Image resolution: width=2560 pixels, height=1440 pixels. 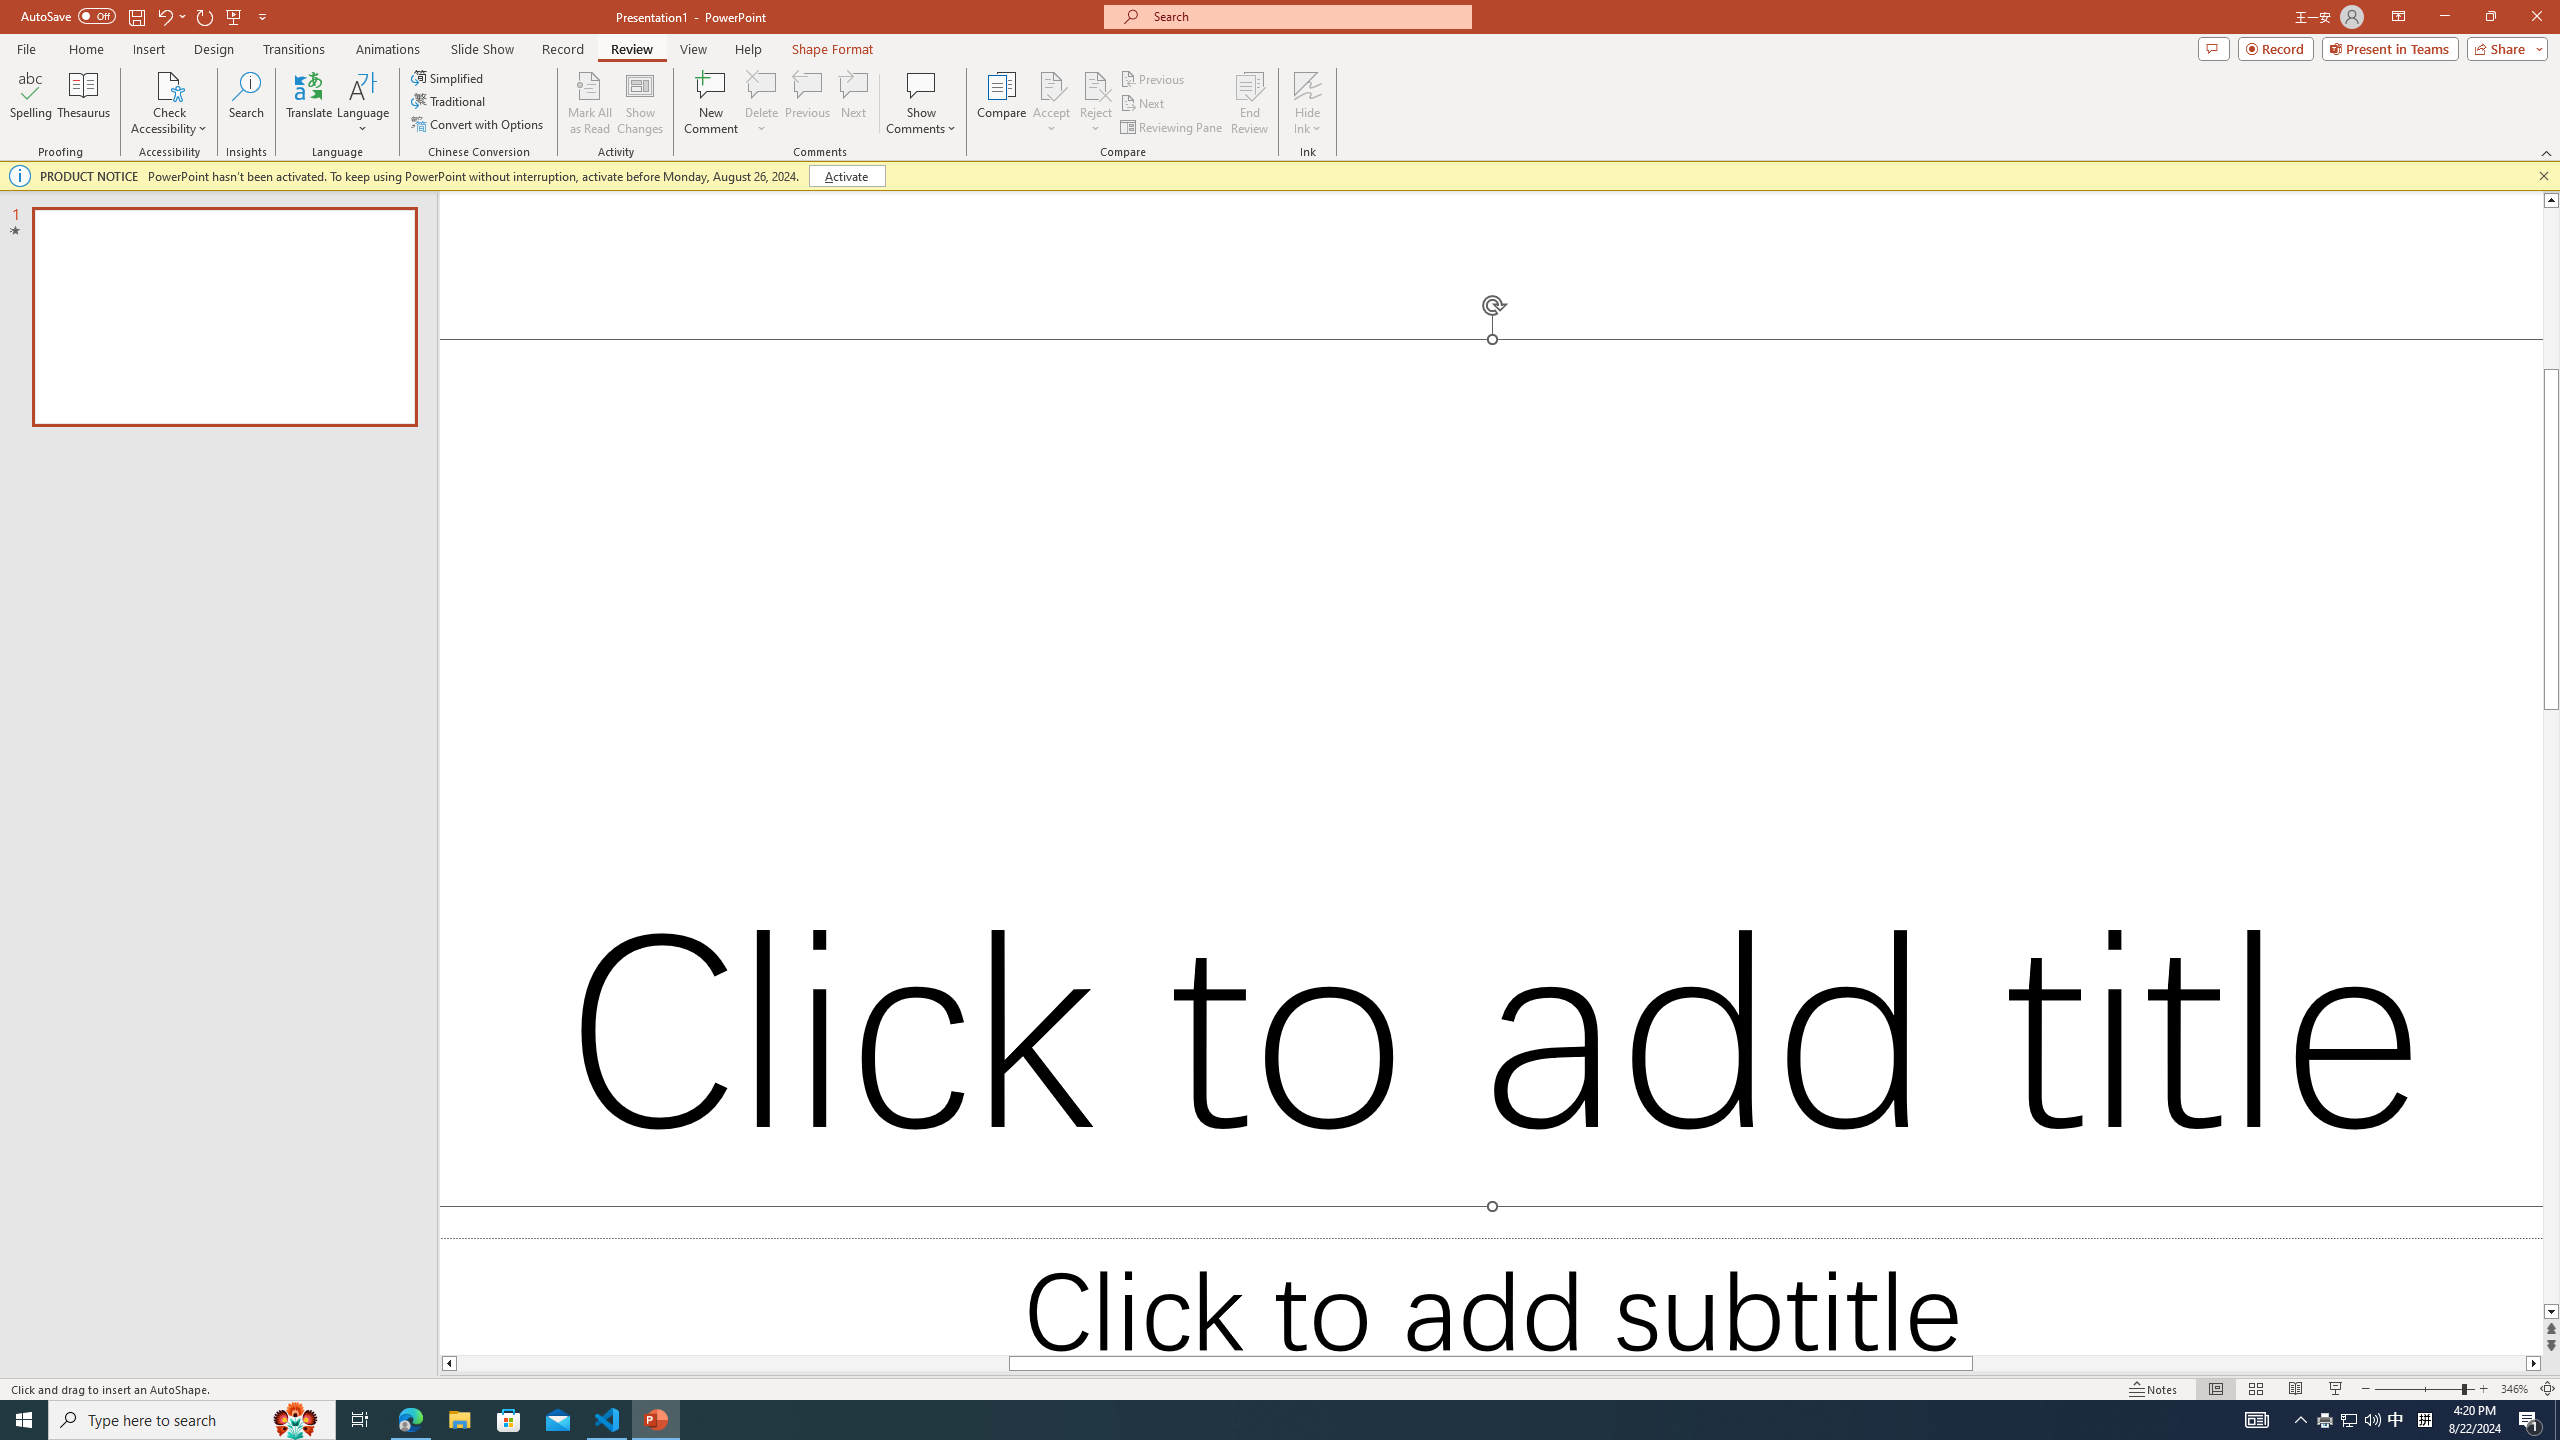 I want to click on Compare, so click(x=1002, y=103).